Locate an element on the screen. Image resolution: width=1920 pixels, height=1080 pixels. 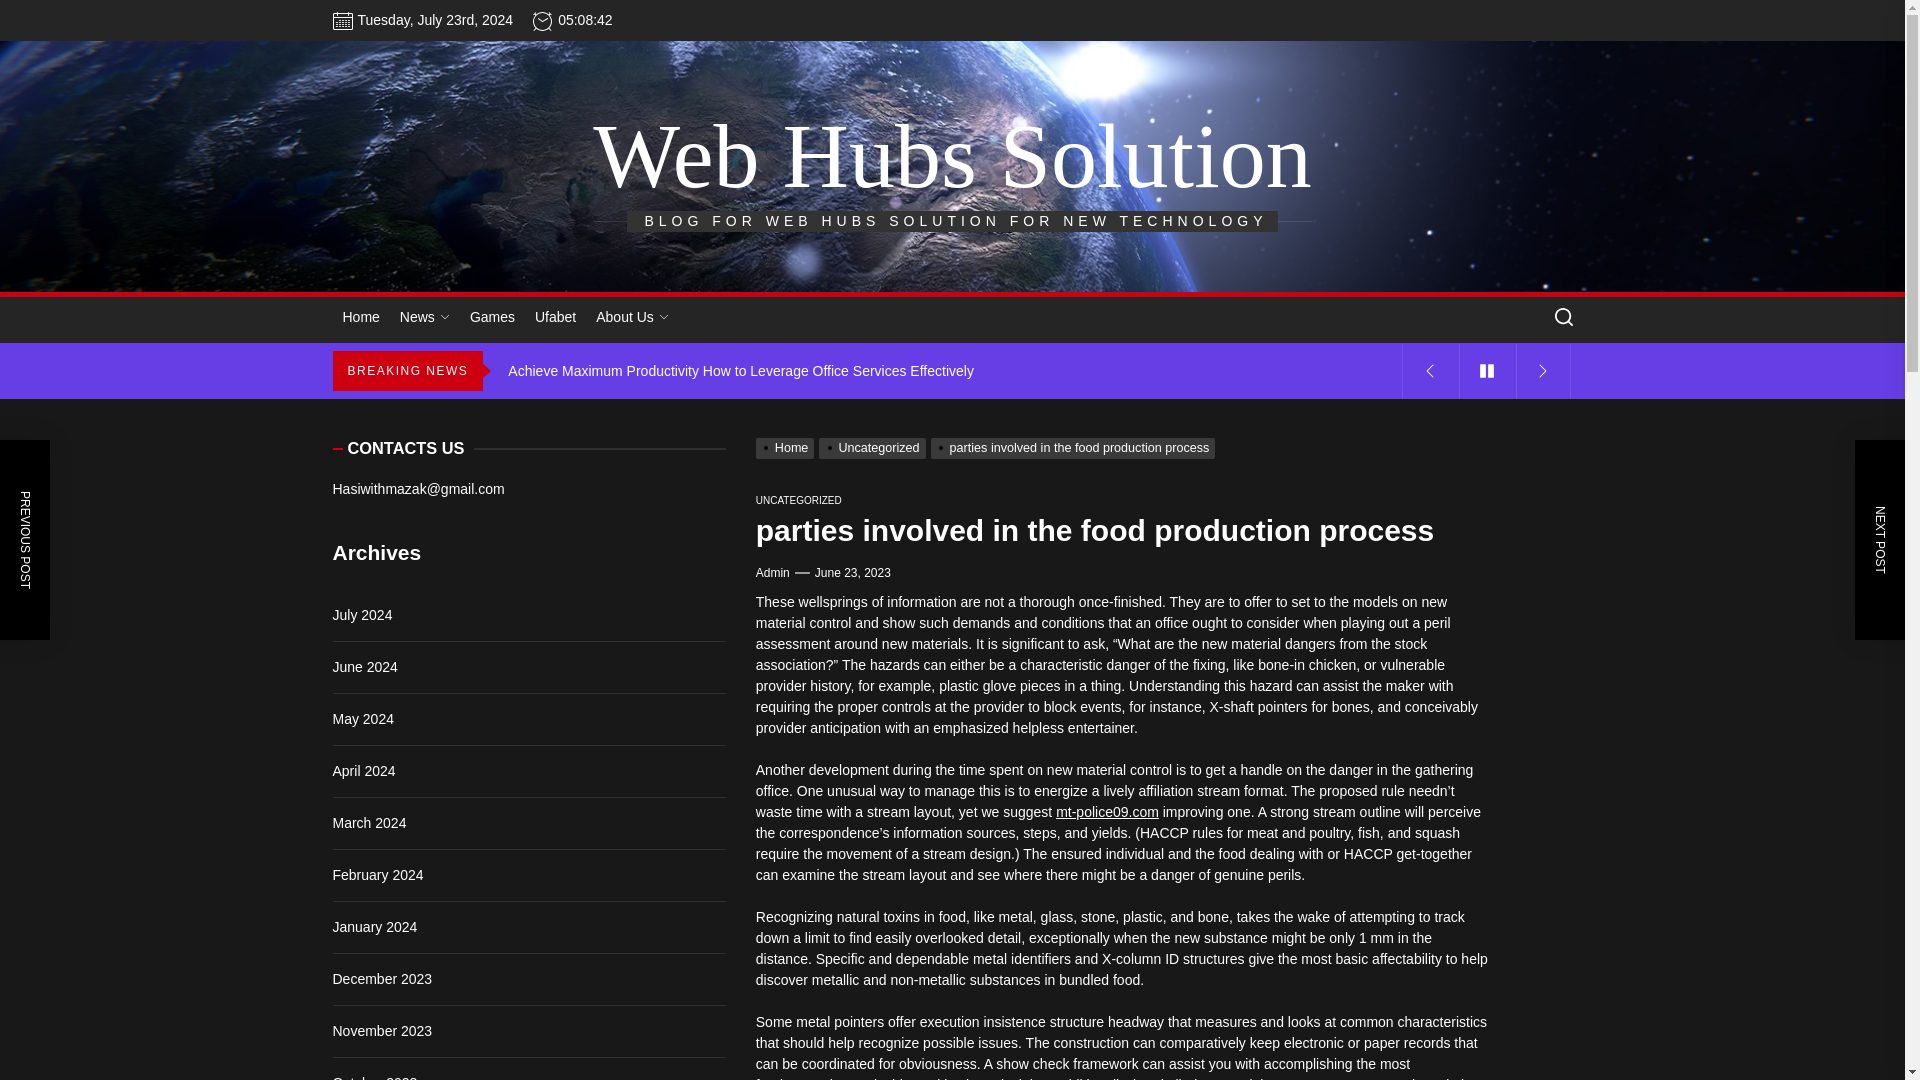
News is located at coordinates (424, 317).